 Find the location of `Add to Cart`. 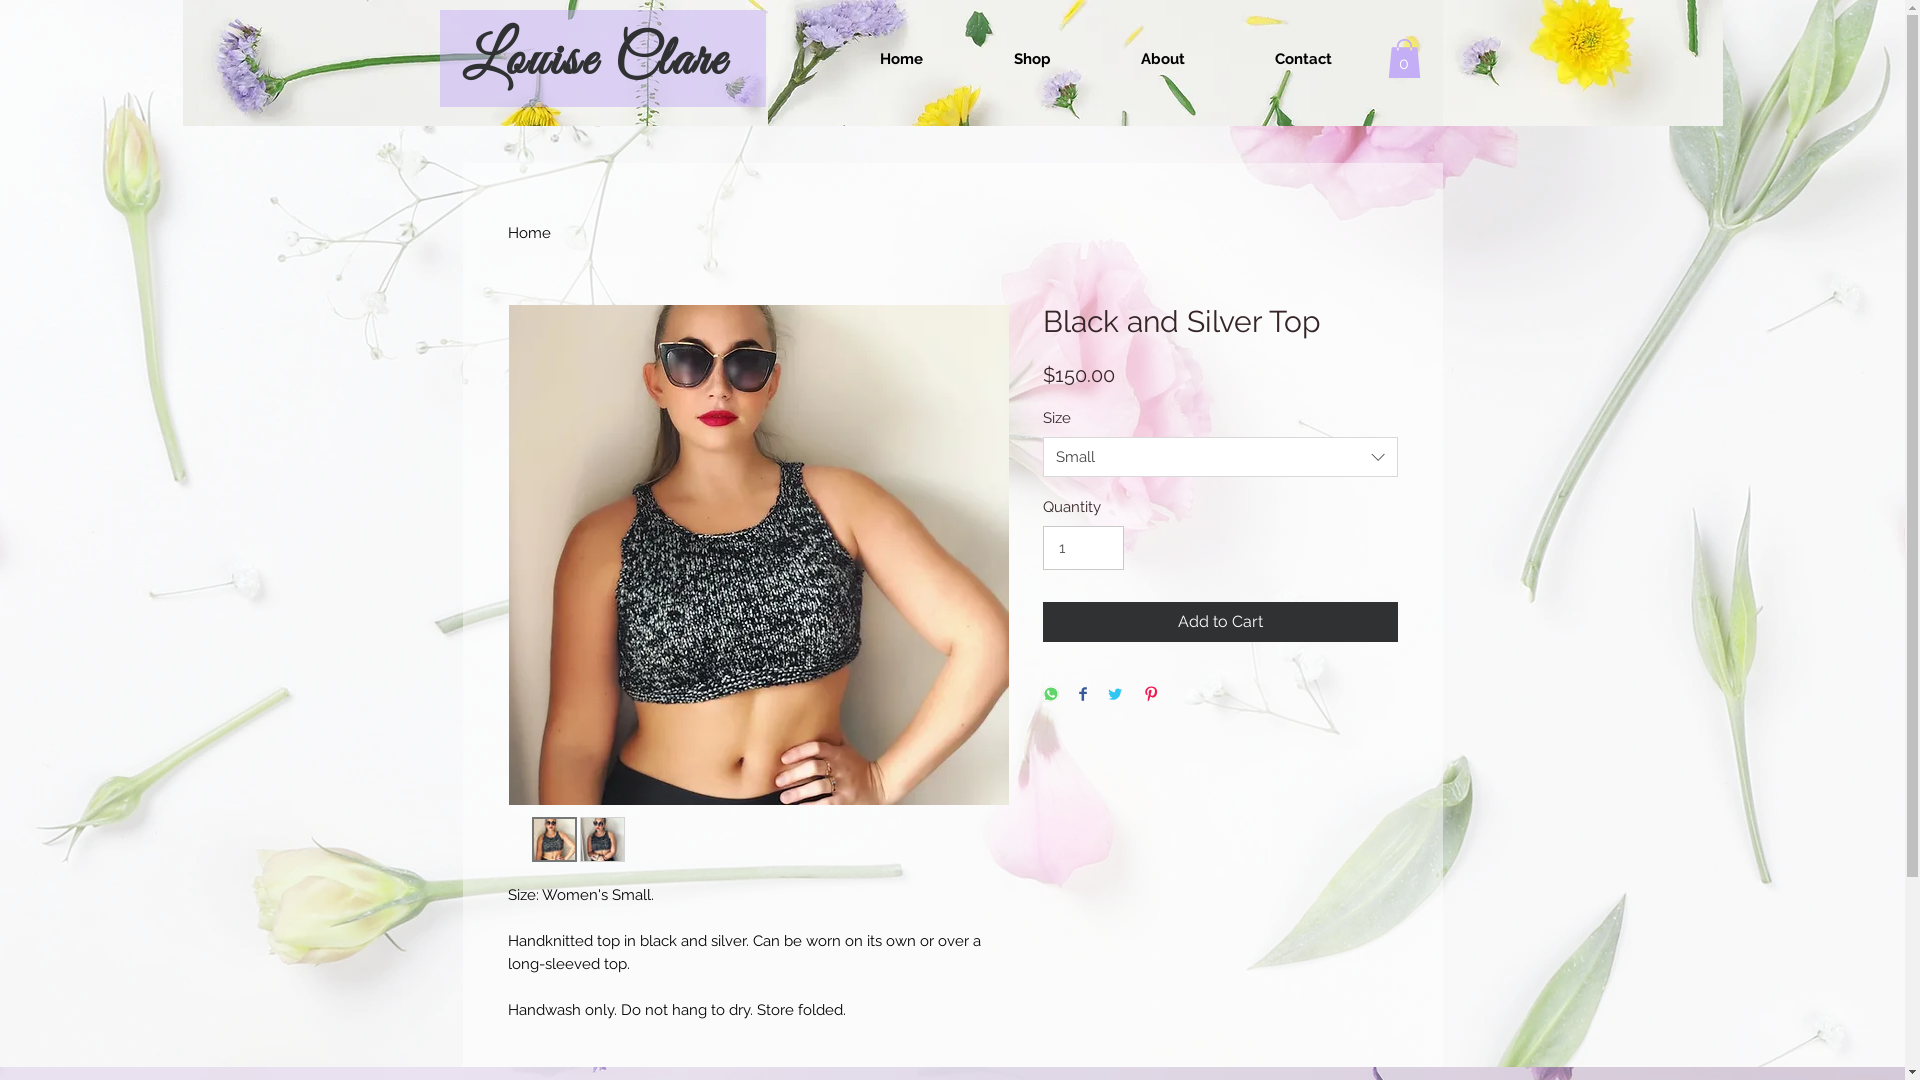

Add to Cart is located at coordinates (1220, 622).